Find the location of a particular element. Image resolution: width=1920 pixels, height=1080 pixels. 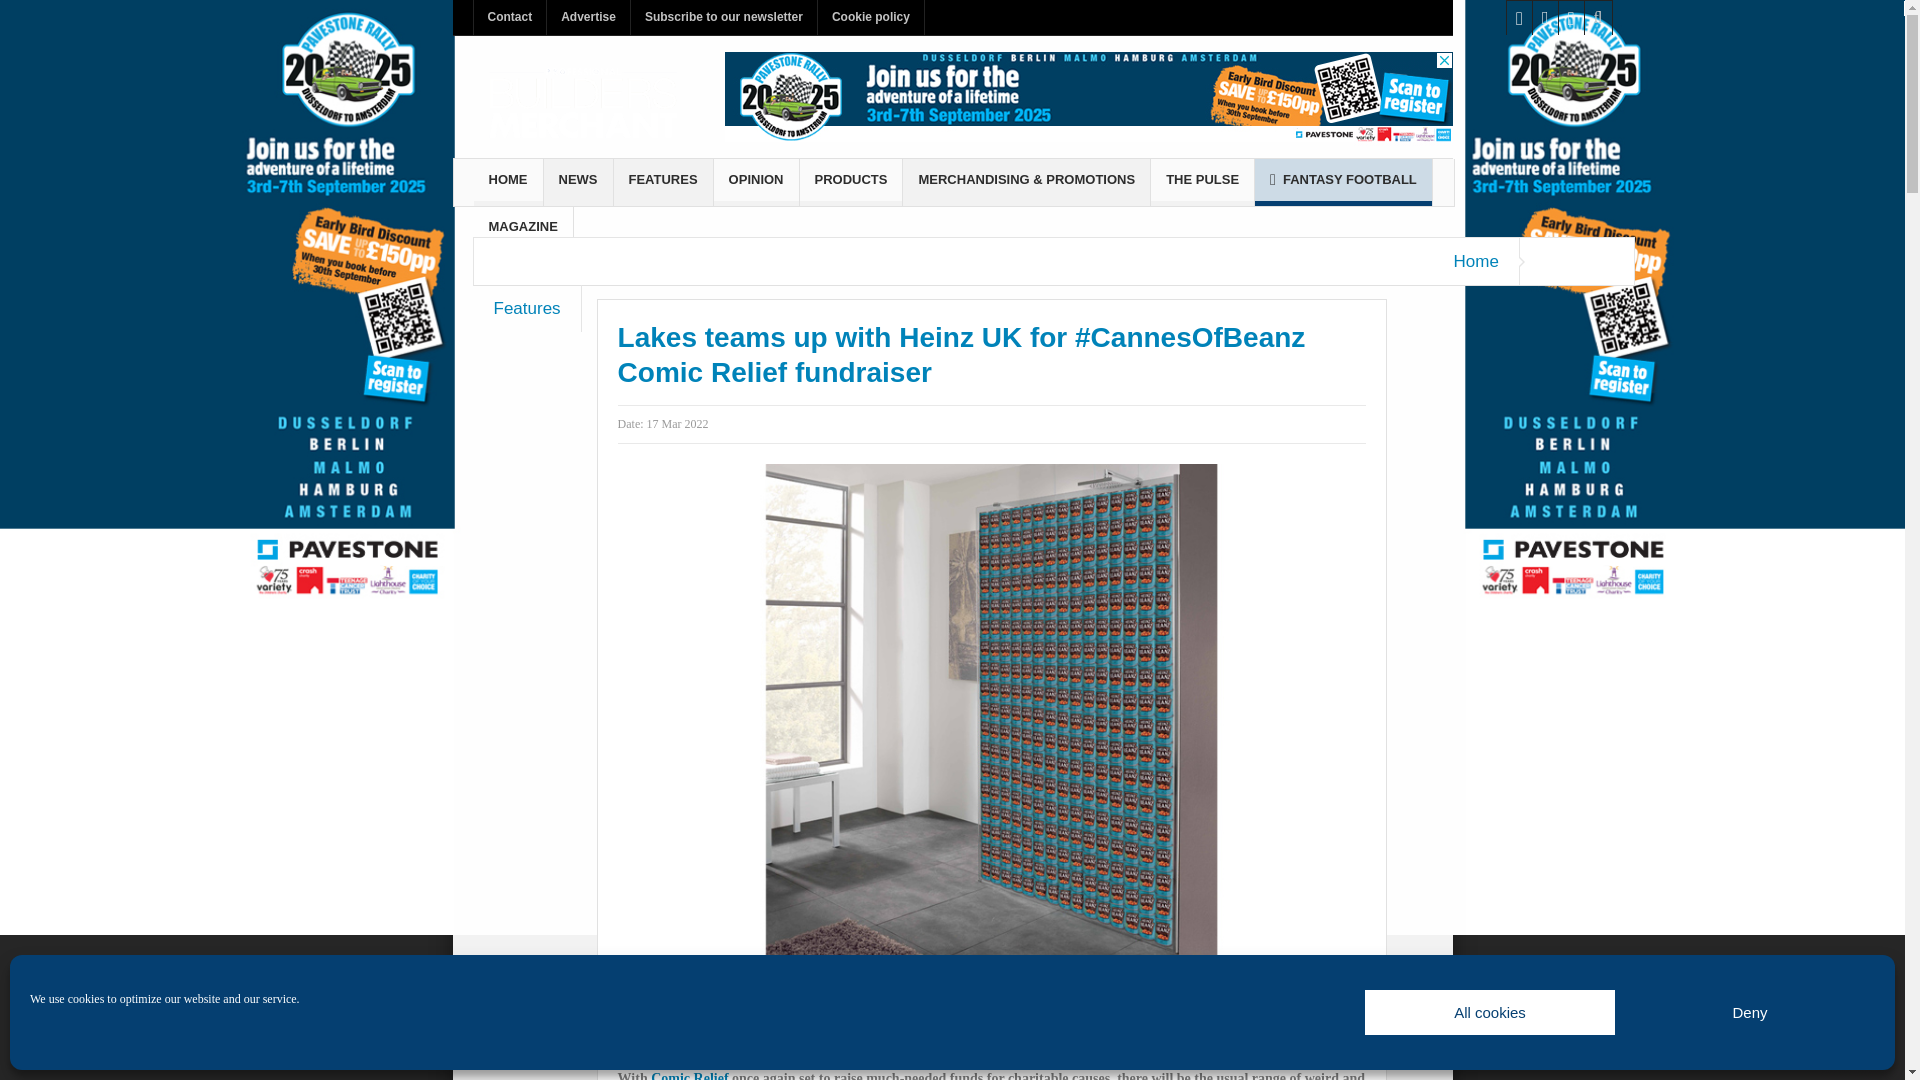

3rd party ad content is located at coordinates (1087, 98).